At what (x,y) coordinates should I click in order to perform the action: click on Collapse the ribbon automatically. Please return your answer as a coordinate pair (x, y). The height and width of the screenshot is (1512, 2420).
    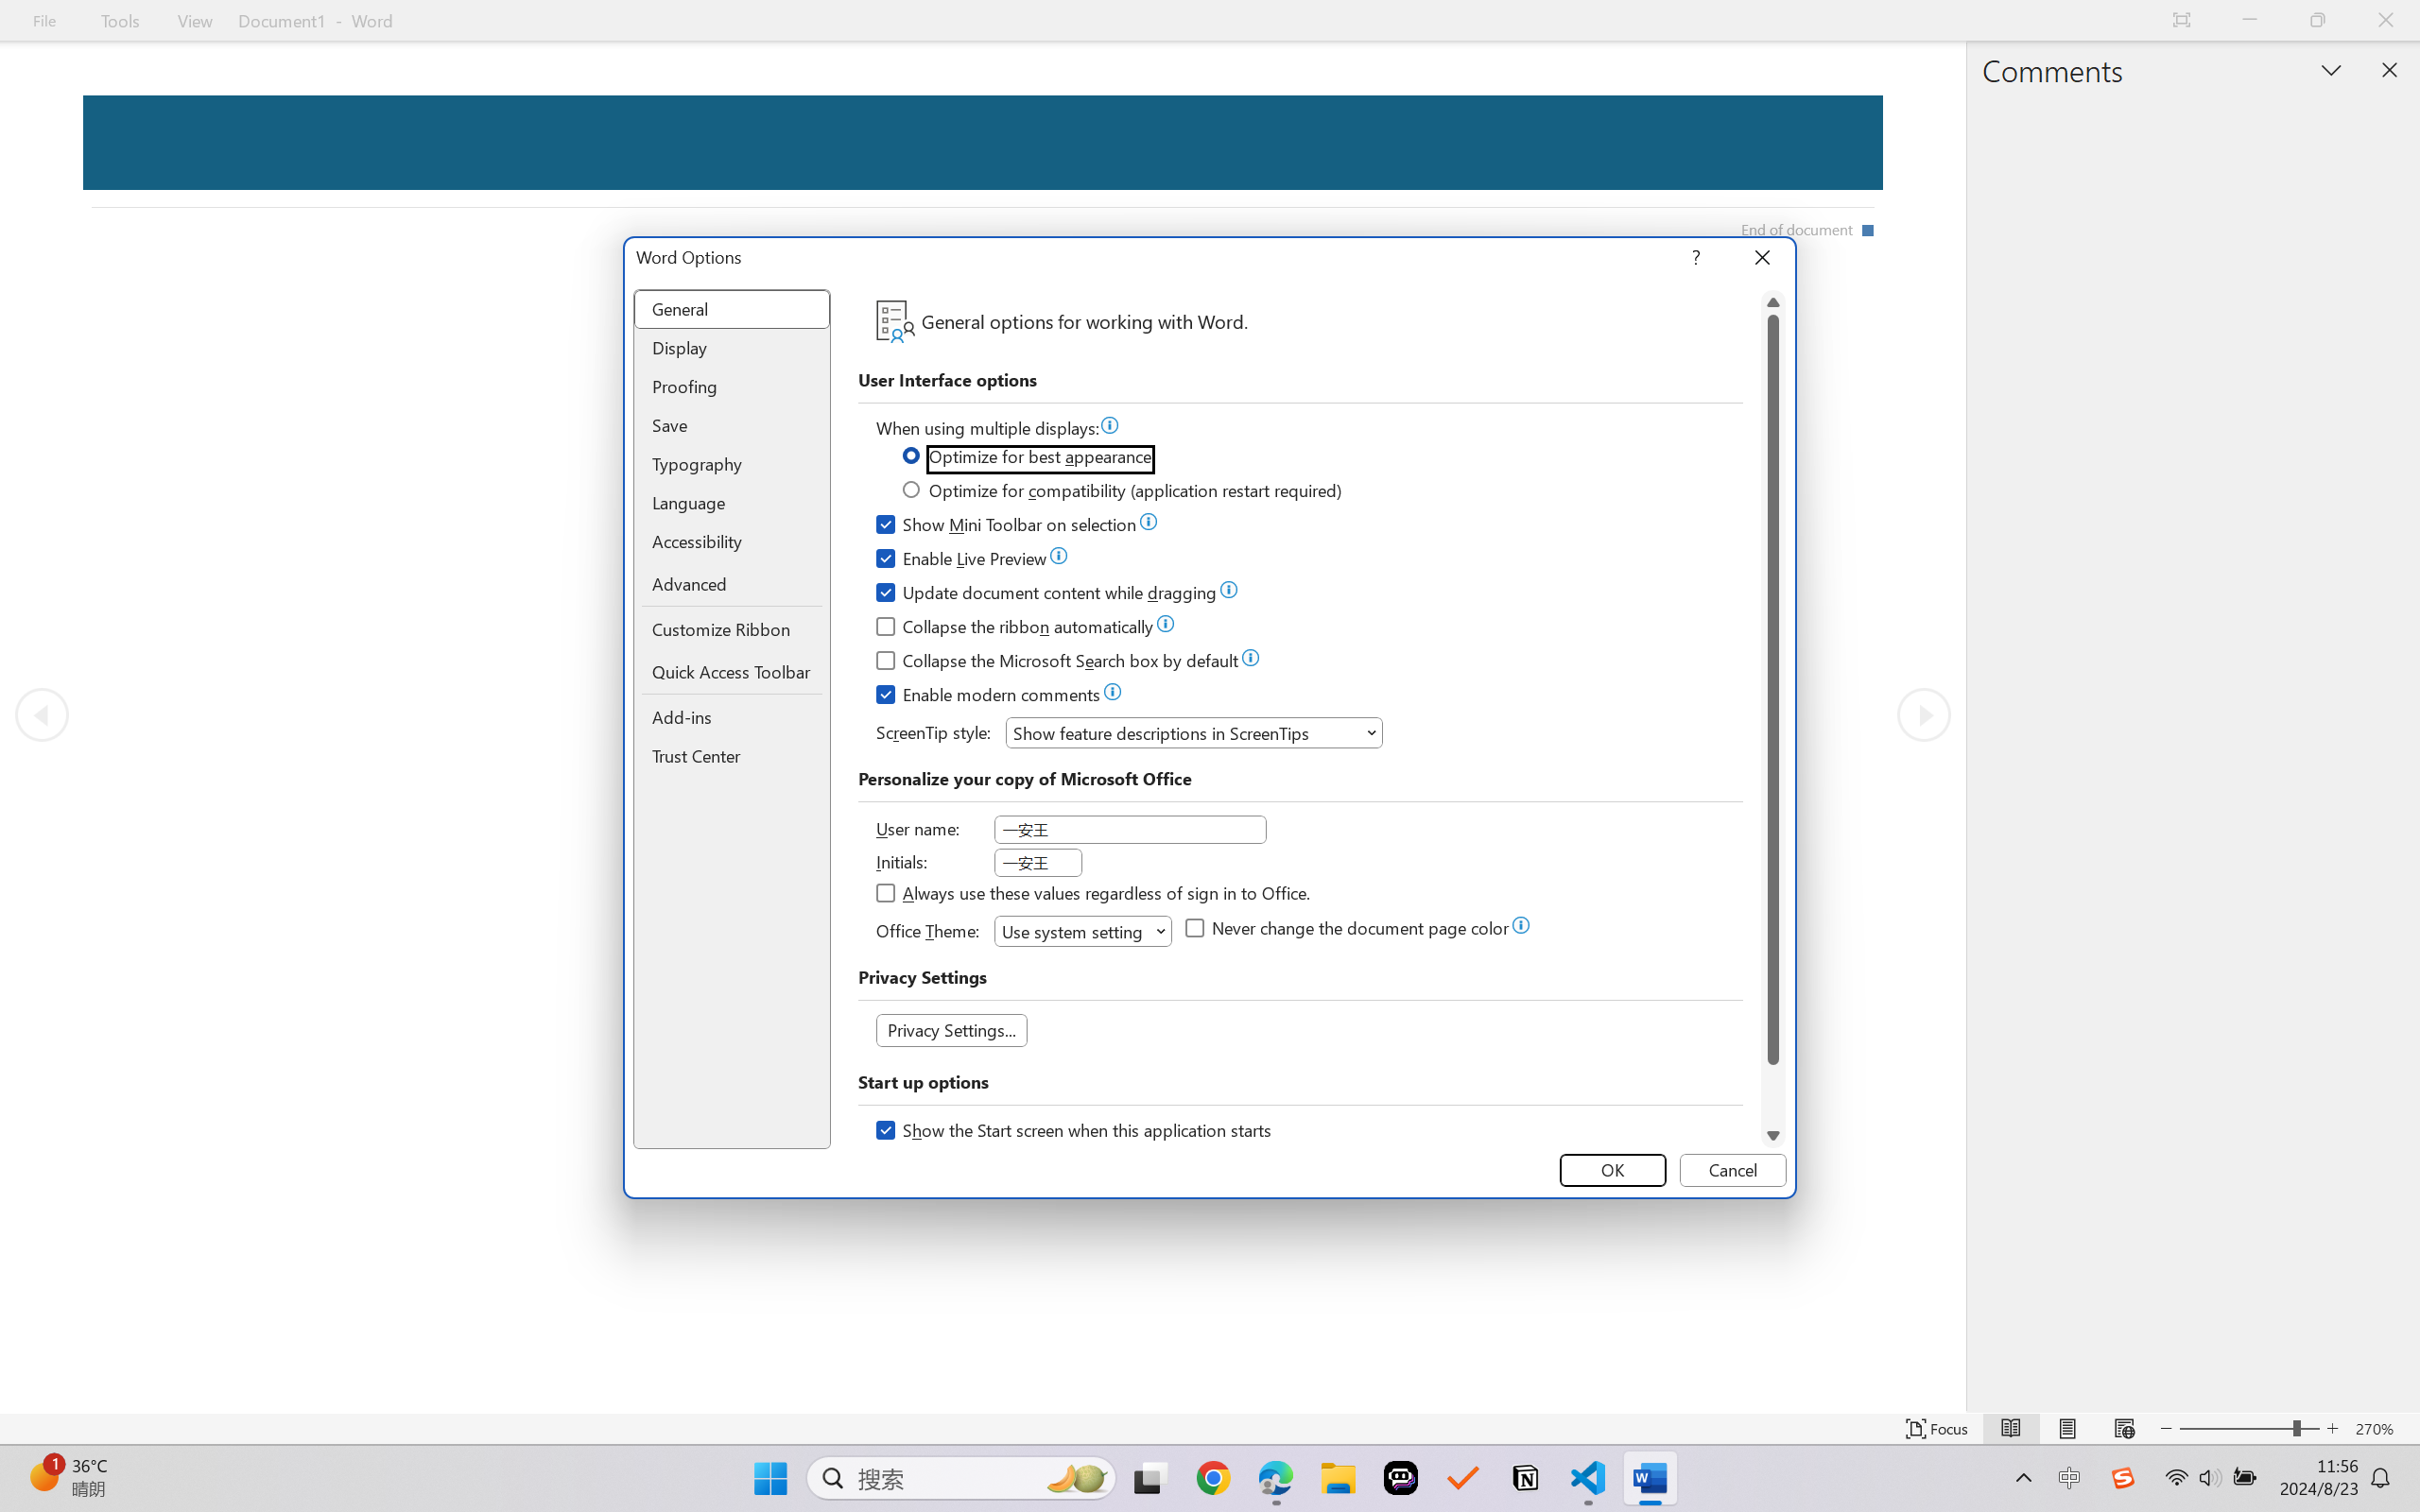
    Looking at the image, I should click on (1015, 629).